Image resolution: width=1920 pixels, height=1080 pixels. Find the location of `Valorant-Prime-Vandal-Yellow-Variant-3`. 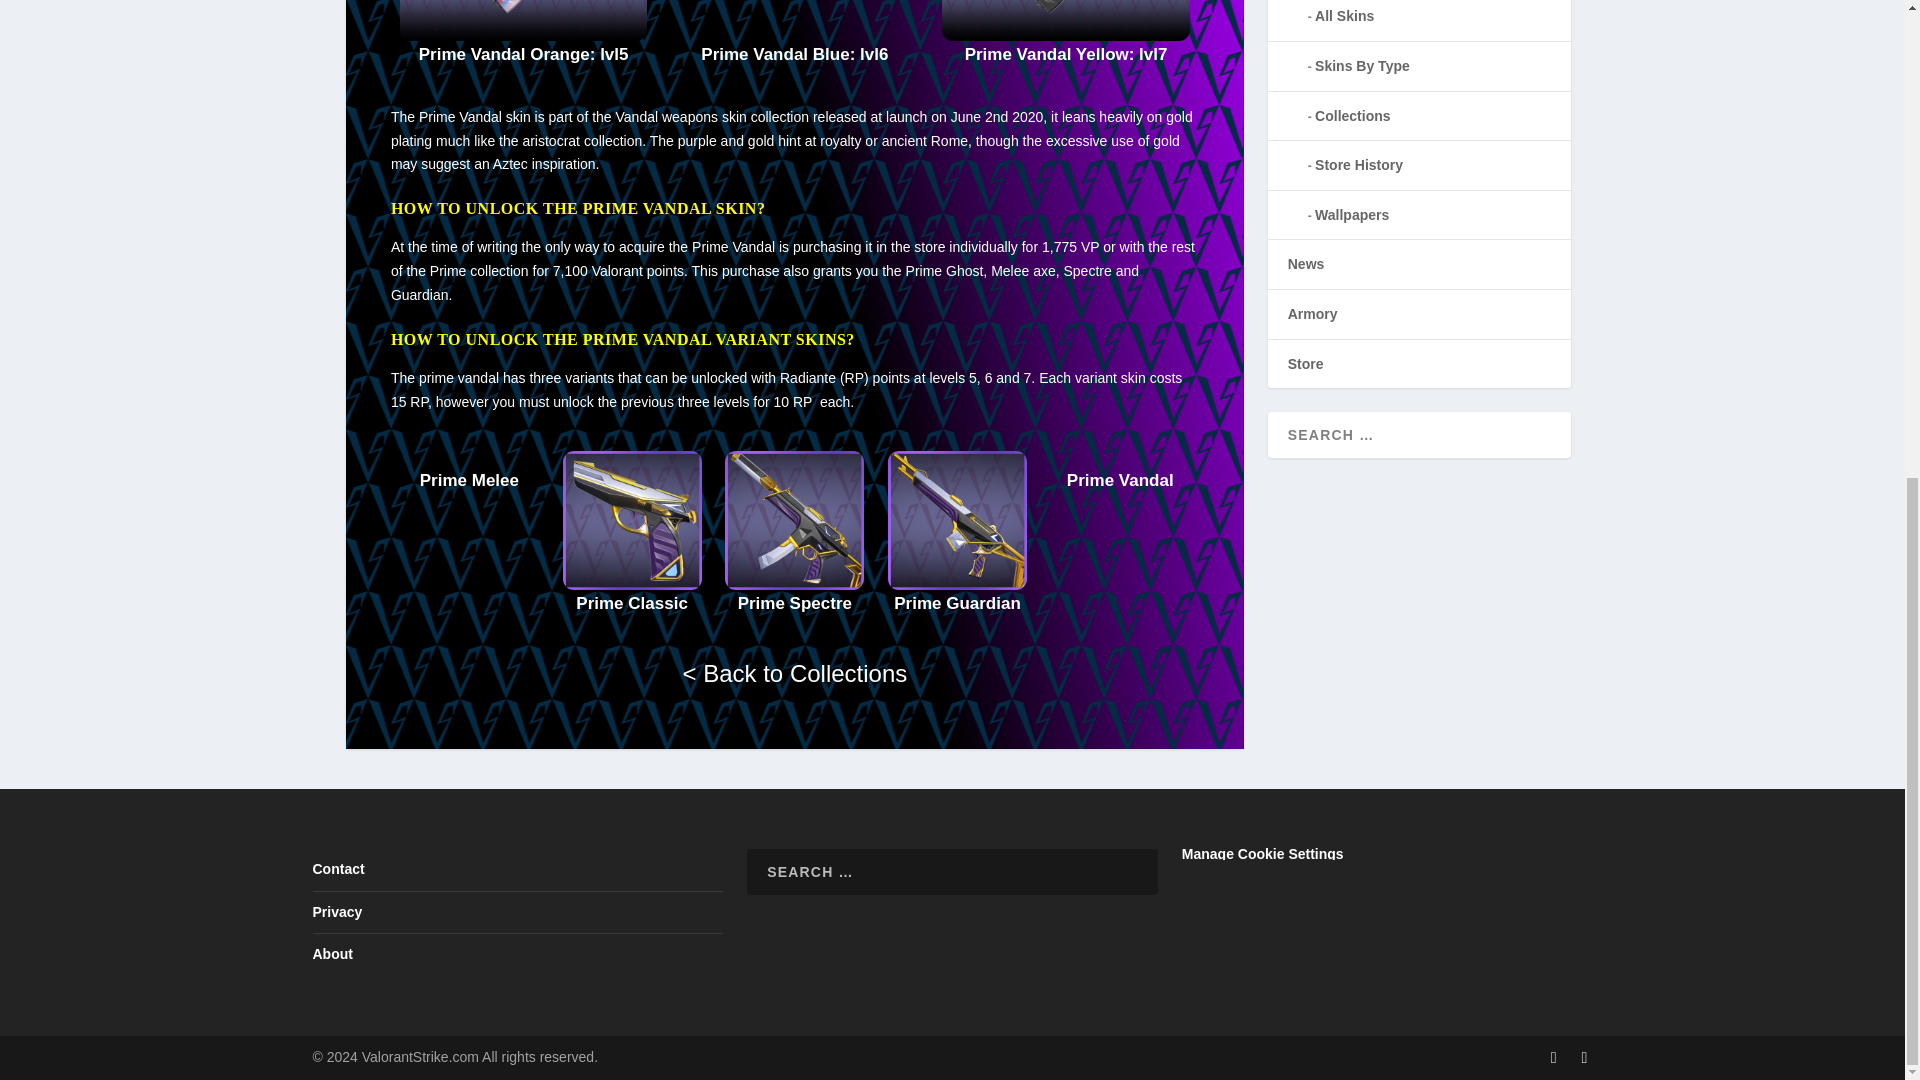

Valorant-Prime-Vandal-Yellow-Variant-3 is located at coordinates (1066, 20).